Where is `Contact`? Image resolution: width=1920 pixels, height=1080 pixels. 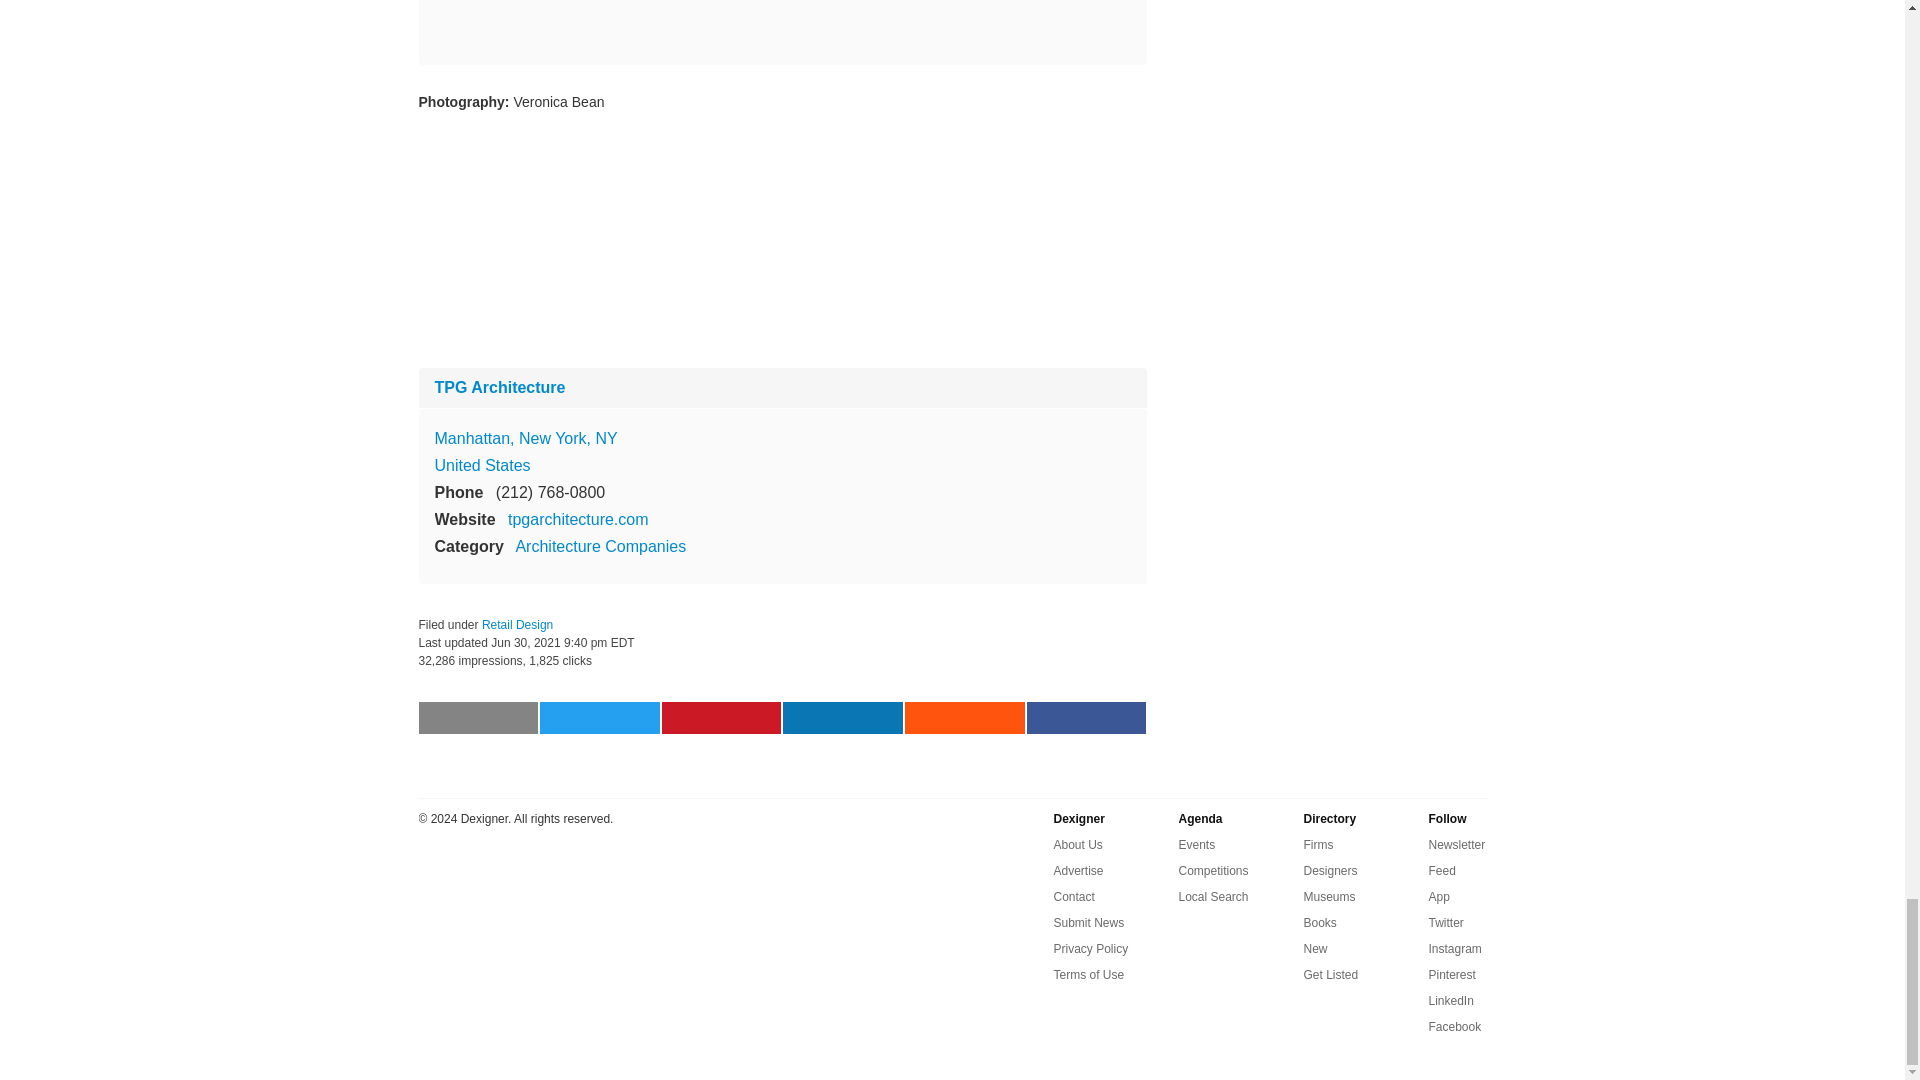
Contact is located at coordinates (1074, 896).